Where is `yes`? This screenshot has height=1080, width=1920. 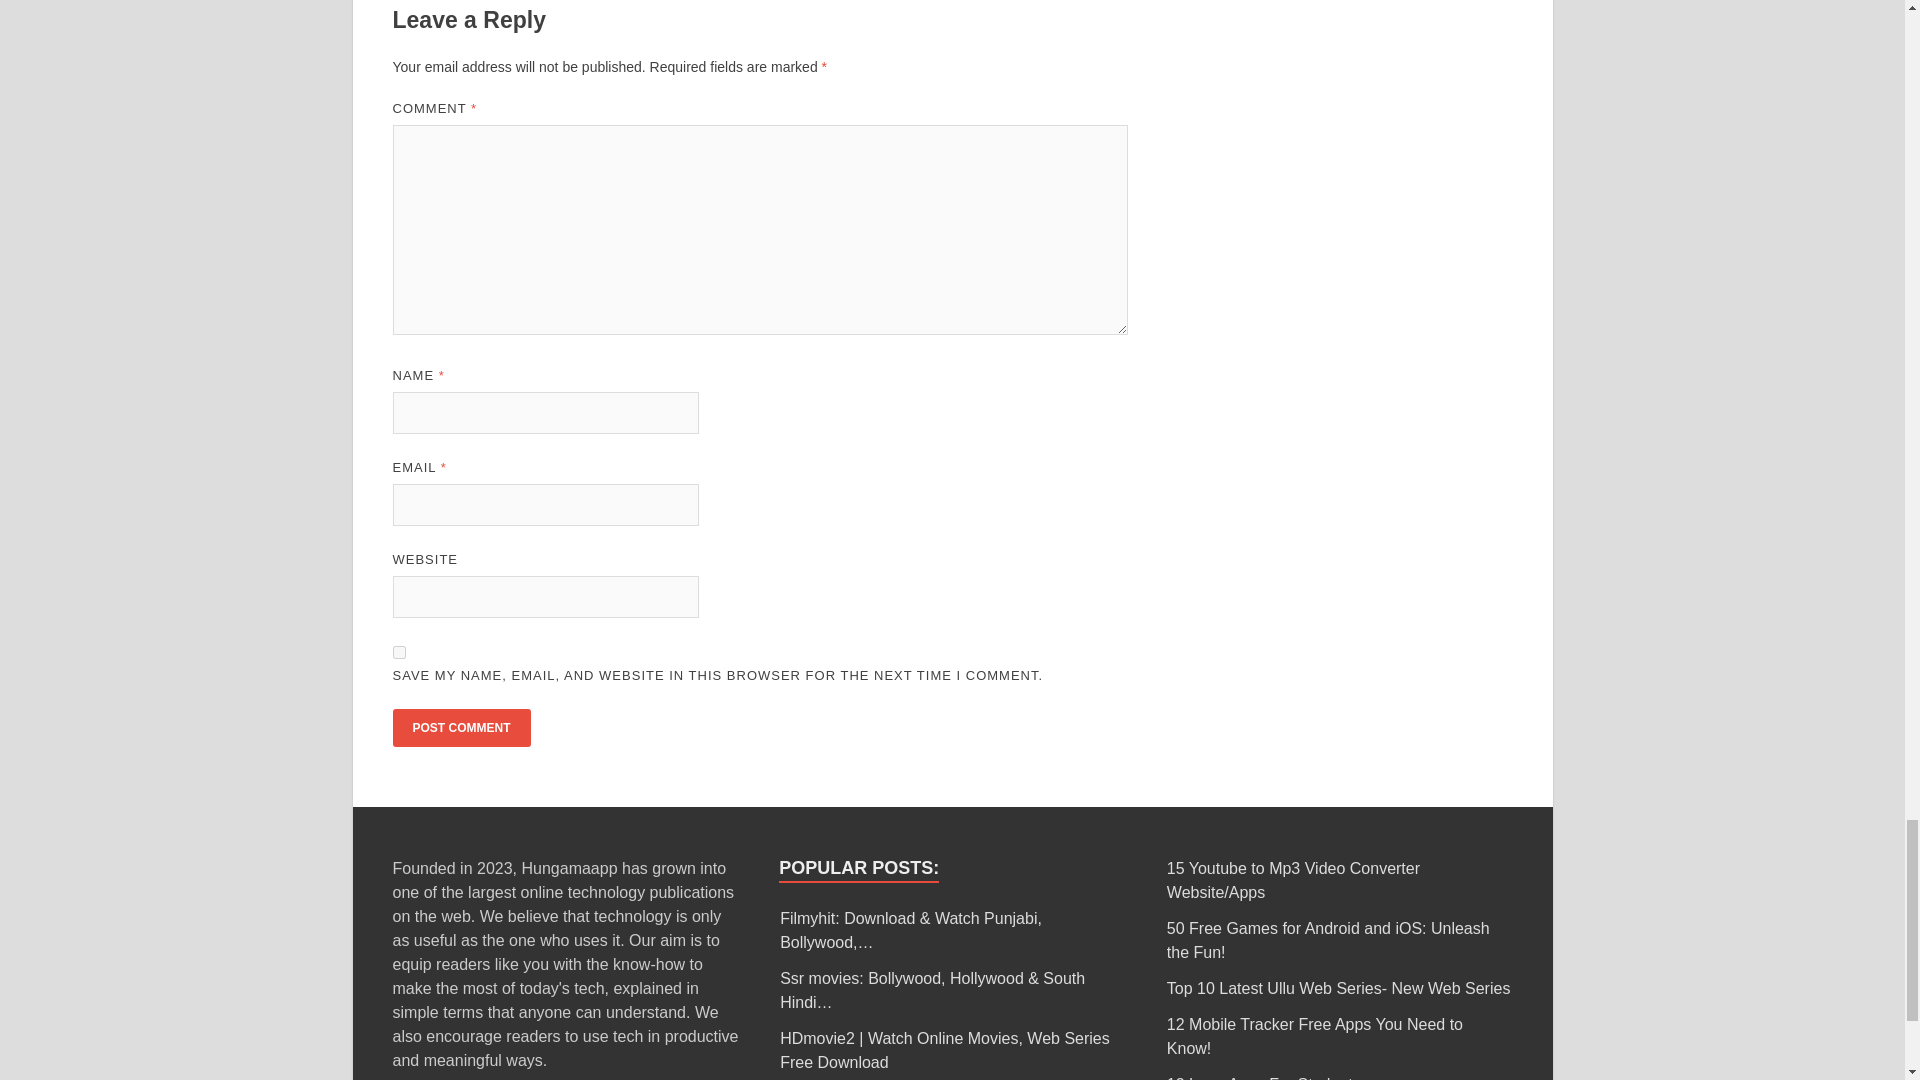
yes is located at coordinates (398, 652).